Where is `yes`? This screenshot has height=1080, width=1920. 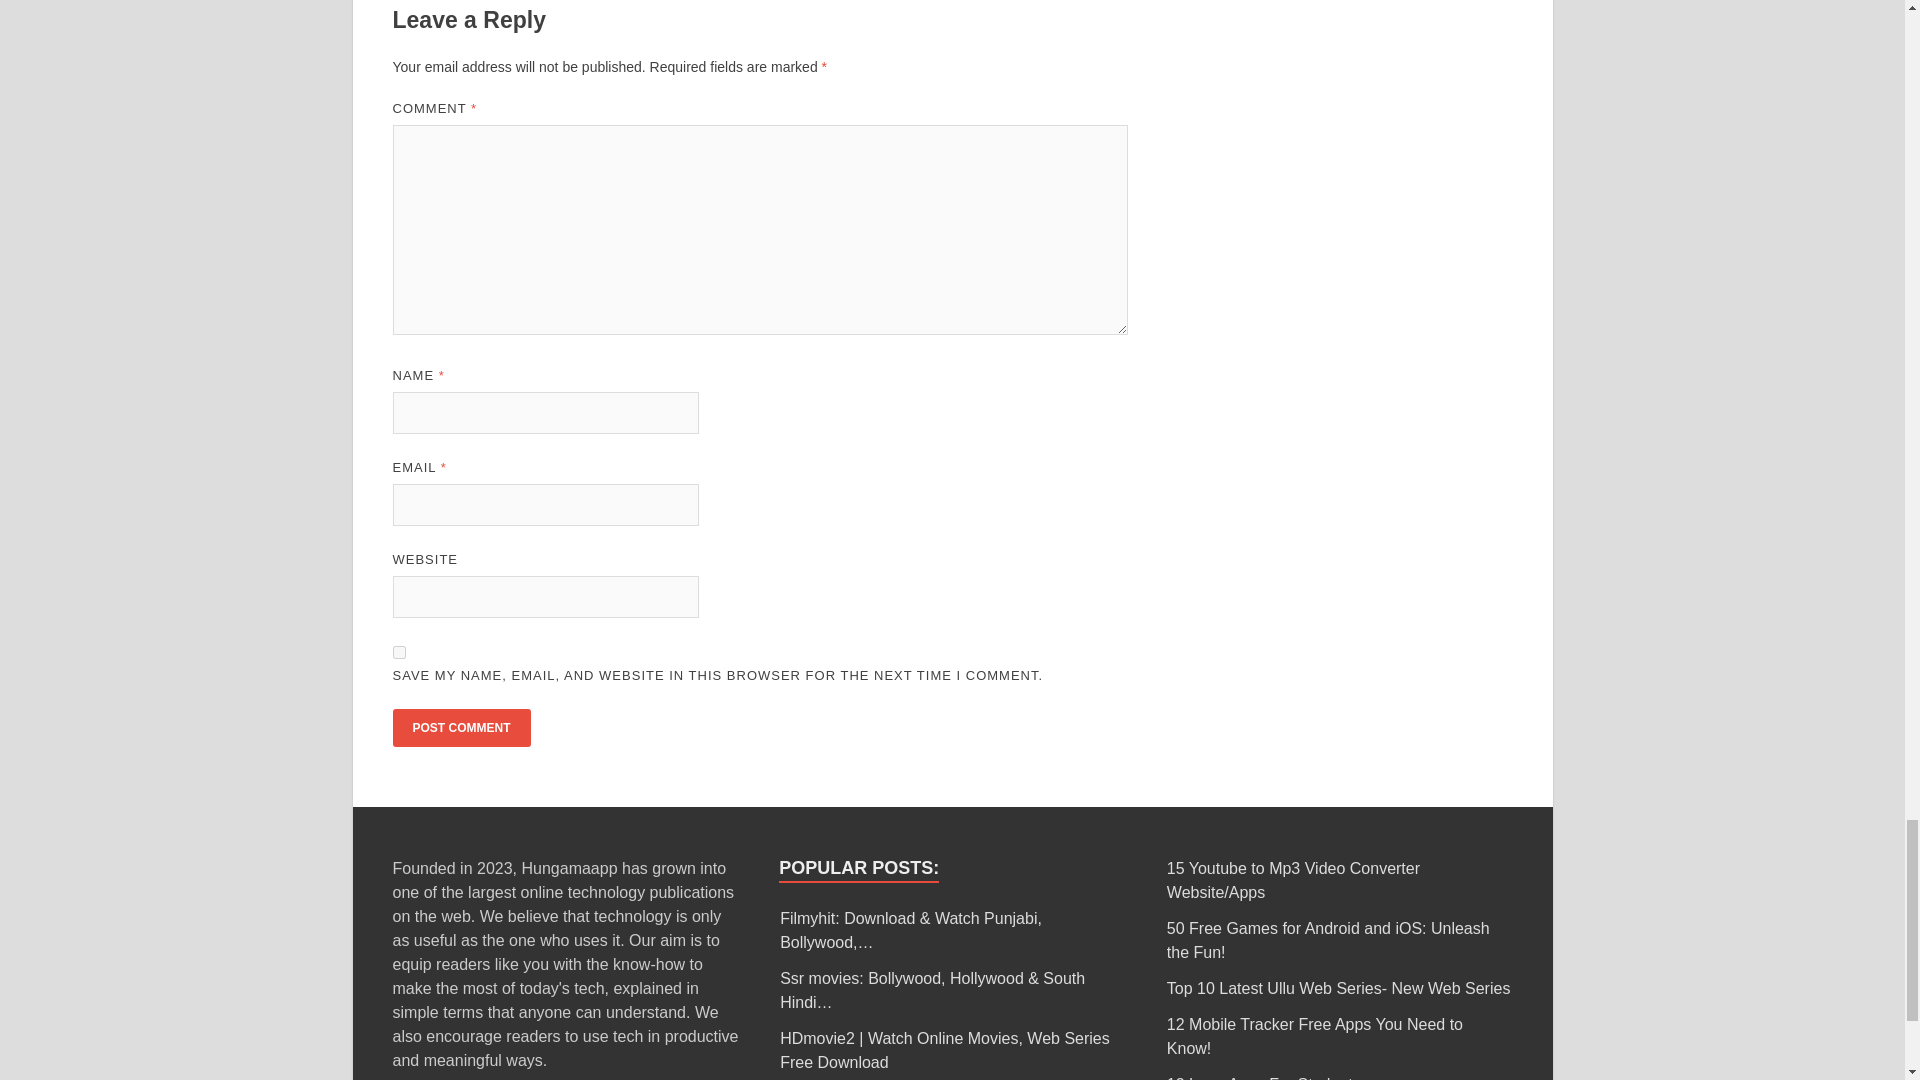
yes is located at coordinates (398, 652).